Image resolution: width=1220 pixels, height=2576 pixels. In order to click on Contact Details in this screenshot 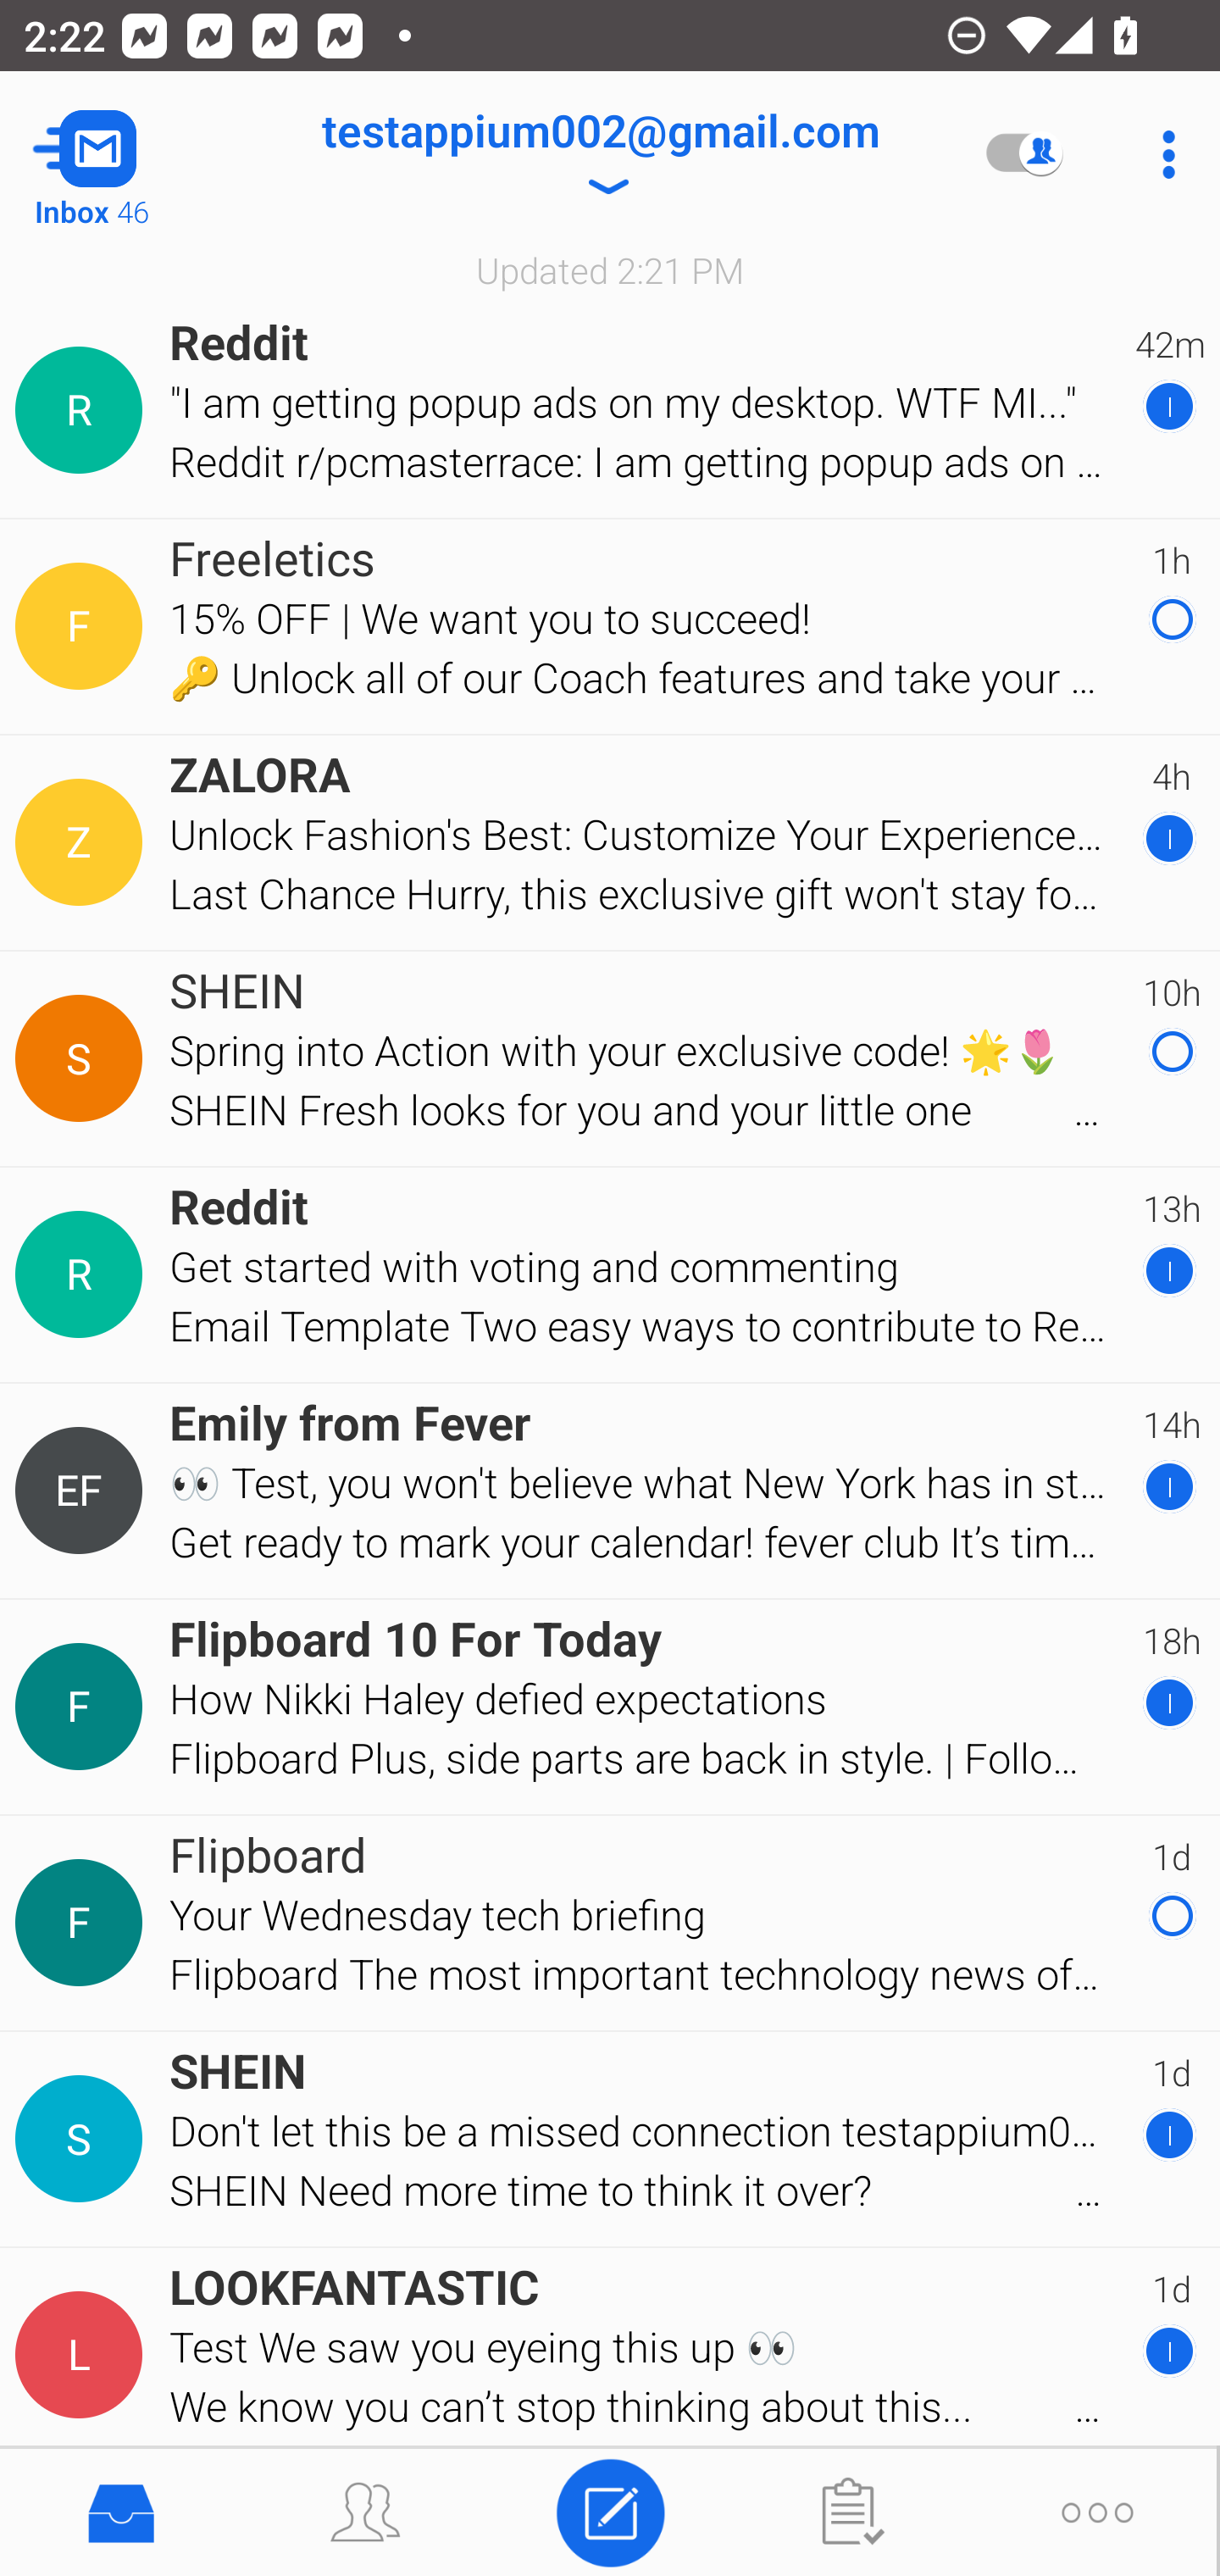, I will do `click(83, 627)`.